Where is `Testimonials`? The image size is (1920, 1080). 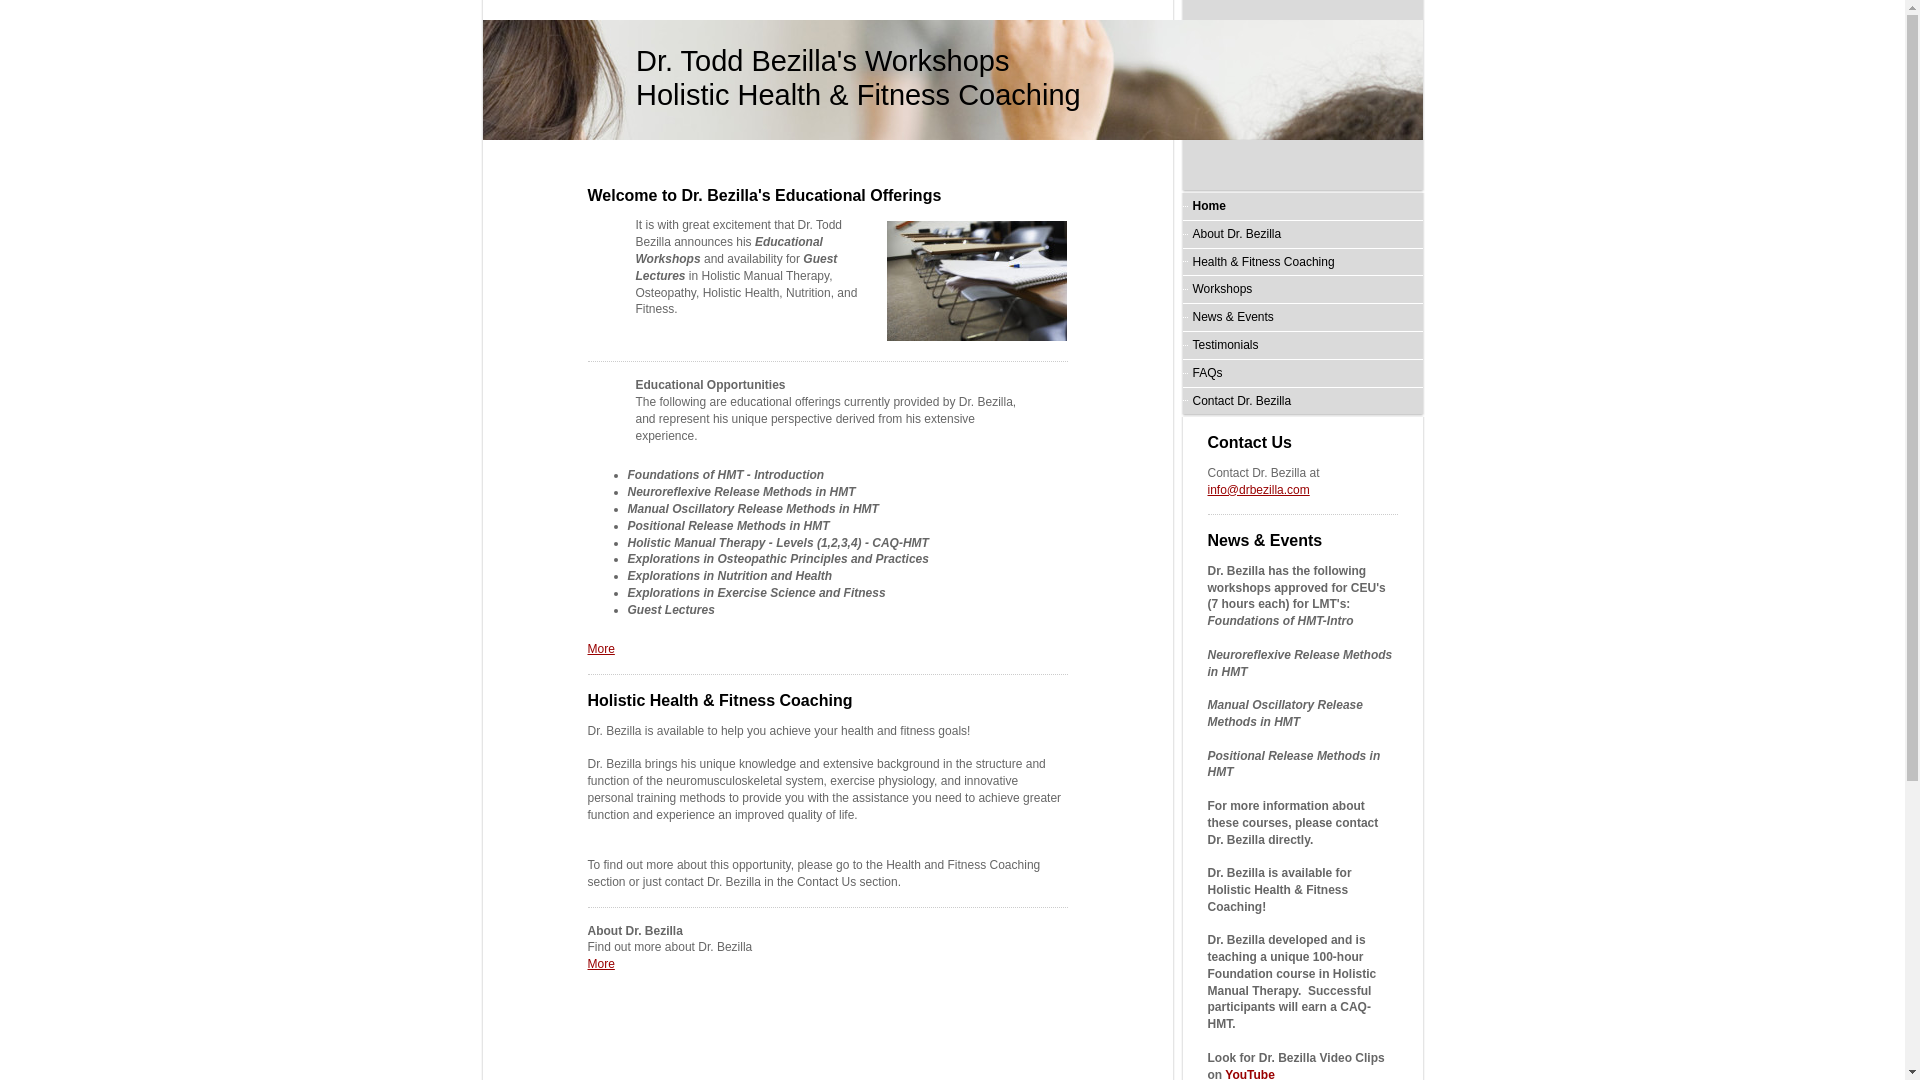
Testimonials is located at coordinates (1302, 344).